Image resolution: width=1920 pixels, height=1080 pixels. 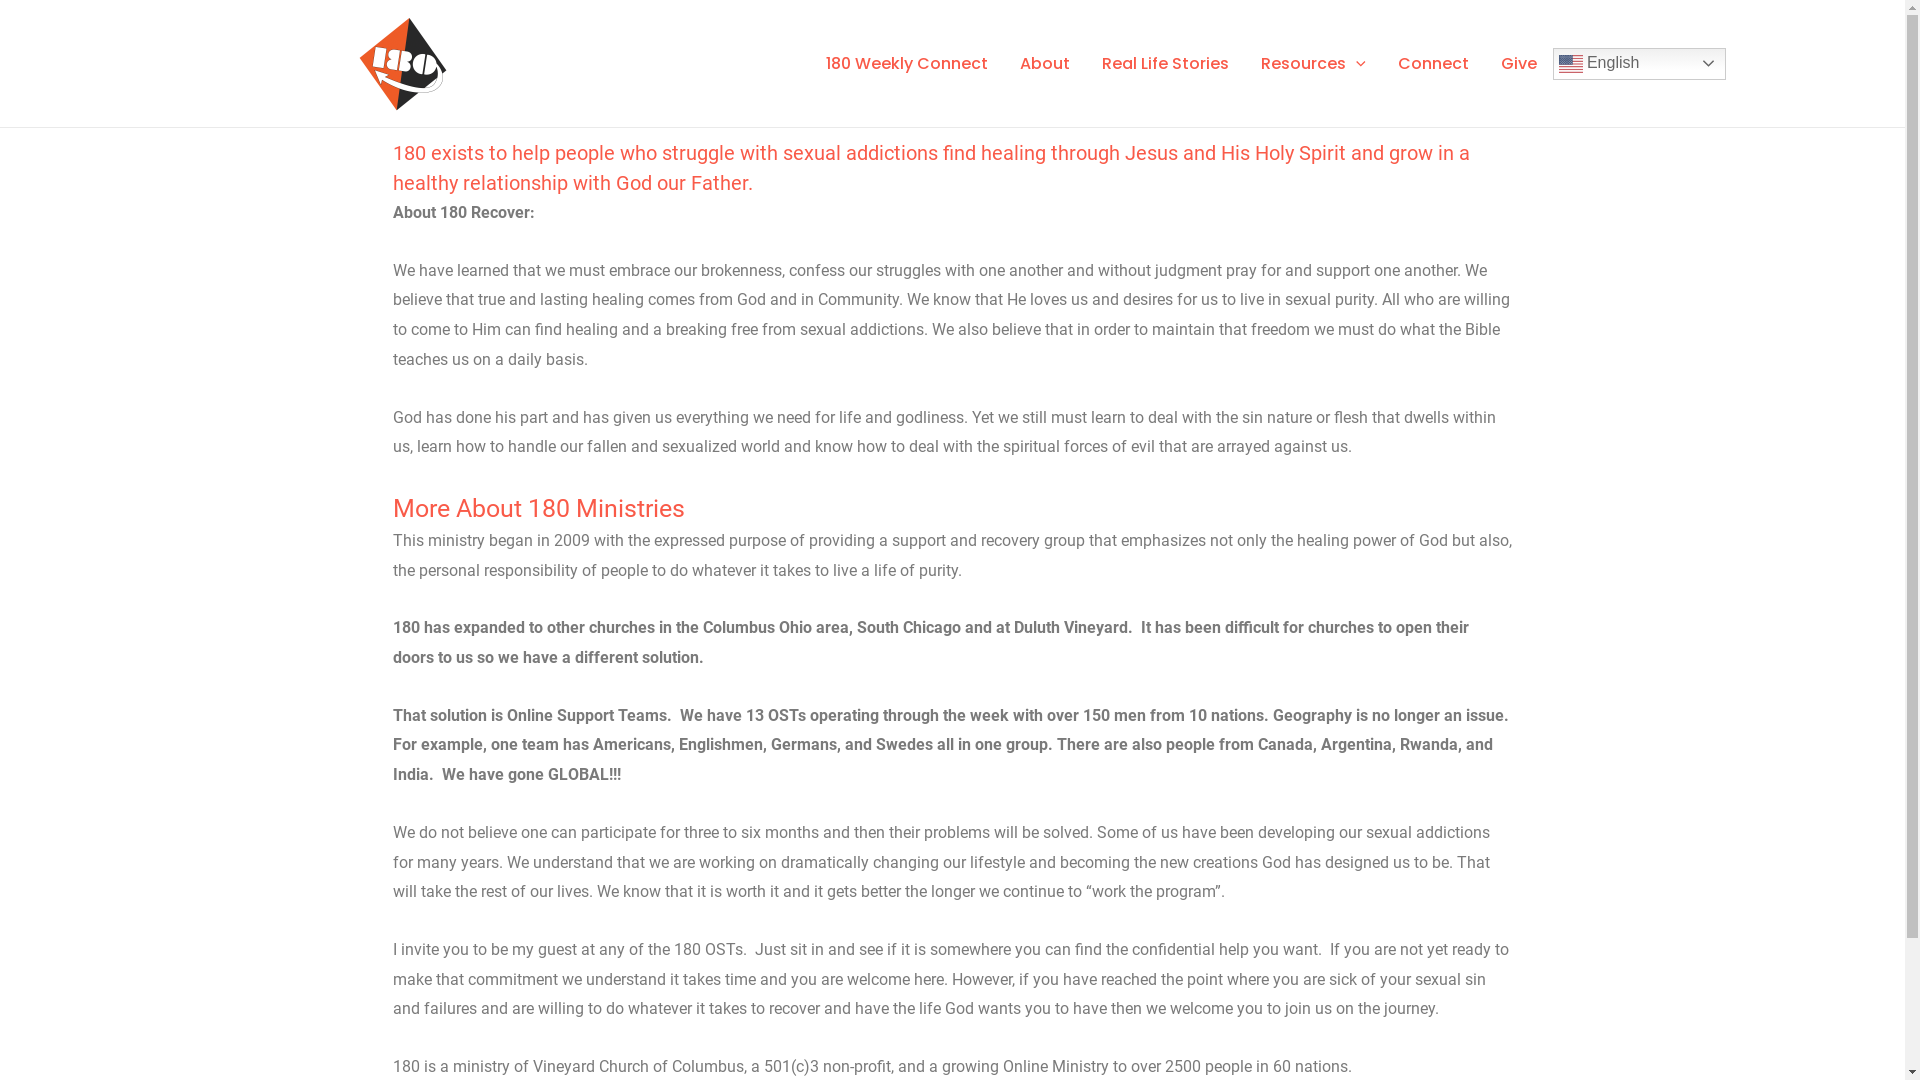 What do you see at coordinates (907, 63) in the screenshot?
I see `180 Weekly Connect` at bounding box center [907, 63].